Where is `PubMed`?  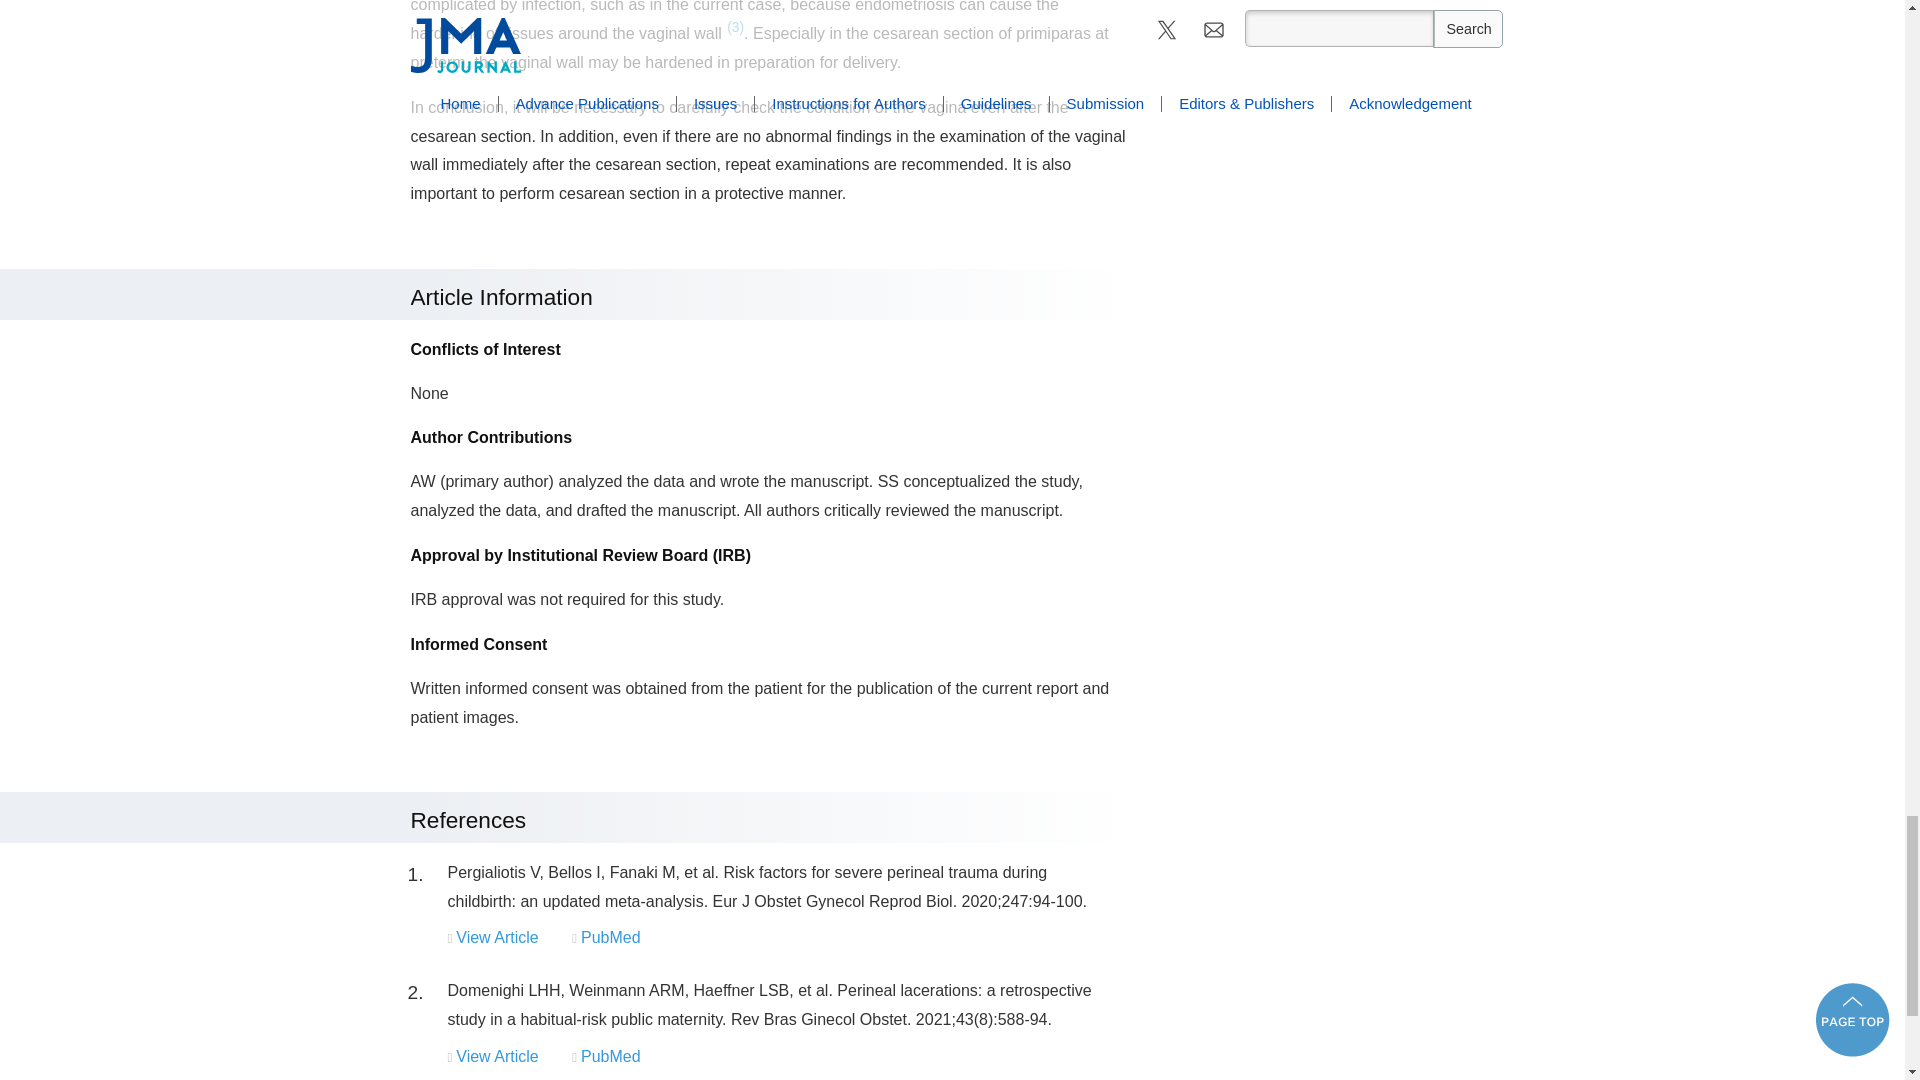 PubMed is located at coordinates (611, 937).